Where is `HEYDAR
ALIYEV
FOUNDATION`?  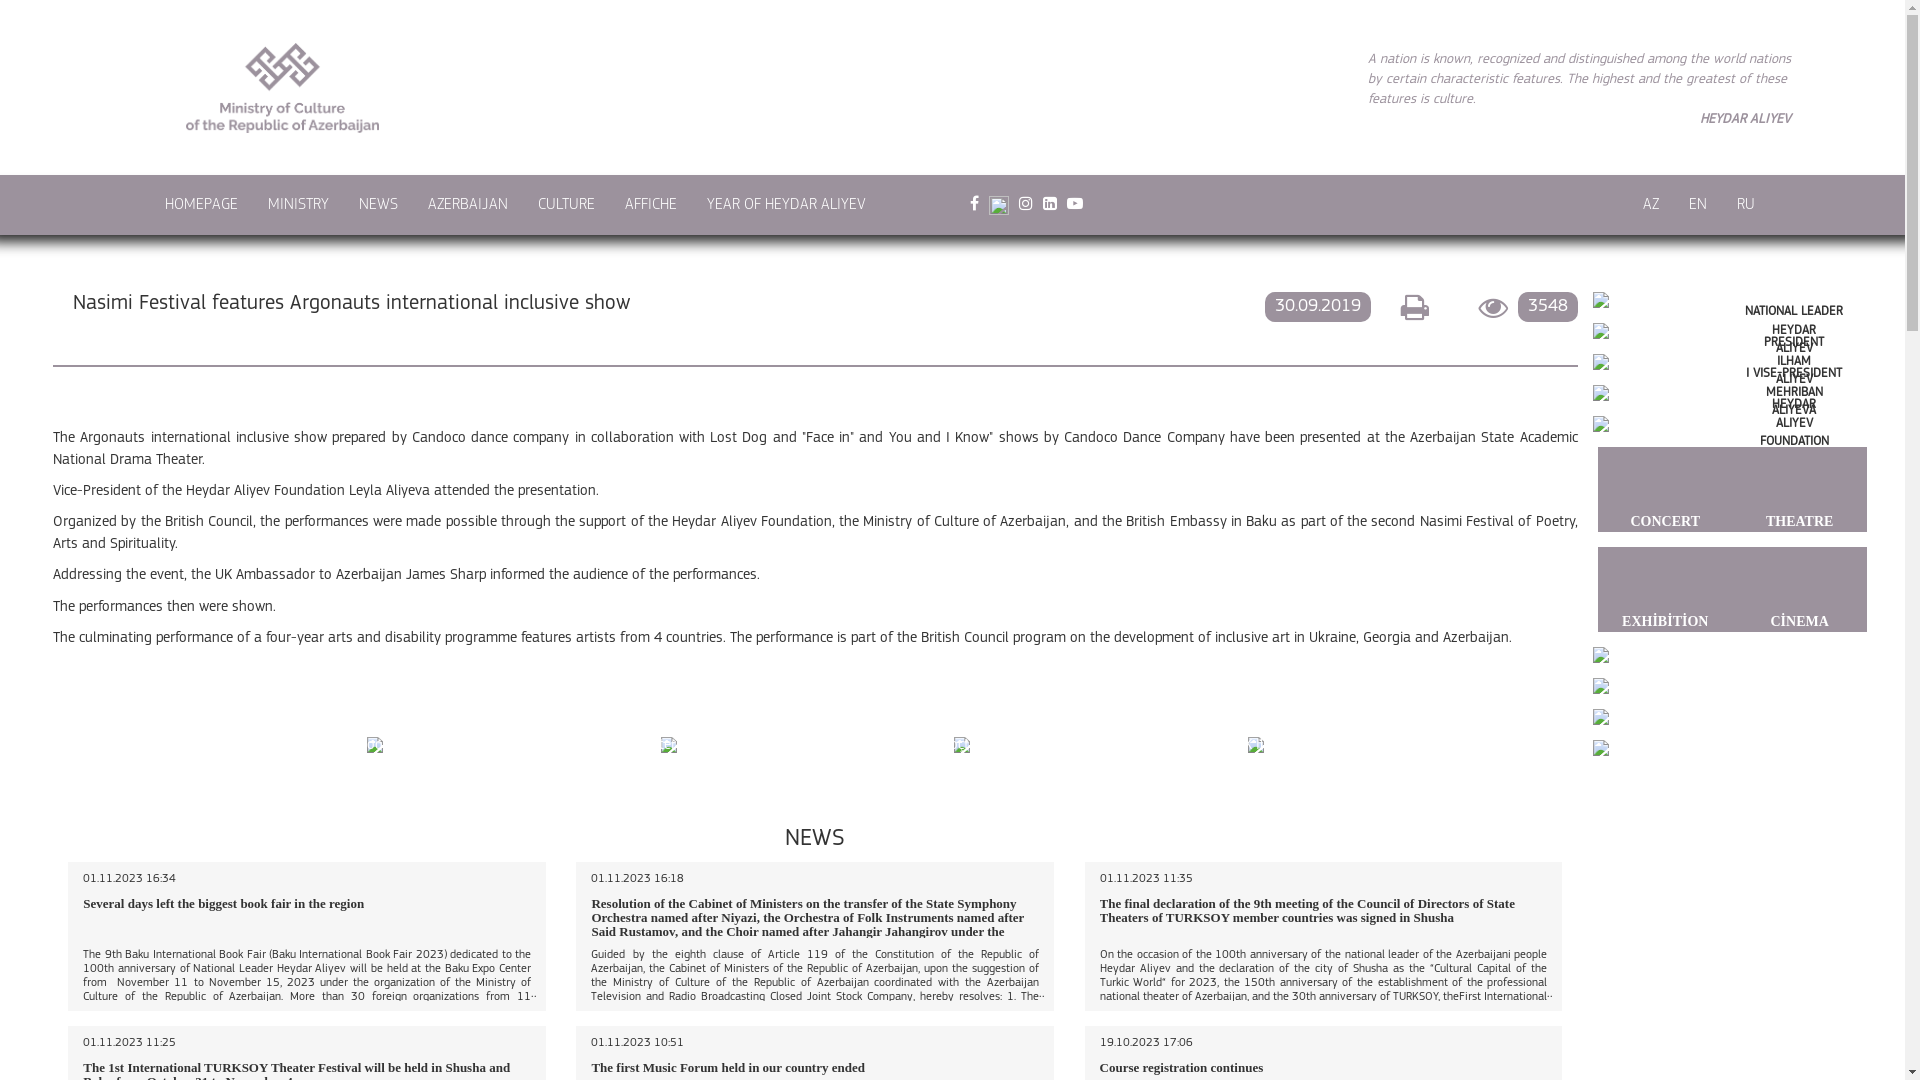
HEYDAR
ALIYEV
FOUNDATION is located at coordinates (1730, 424).